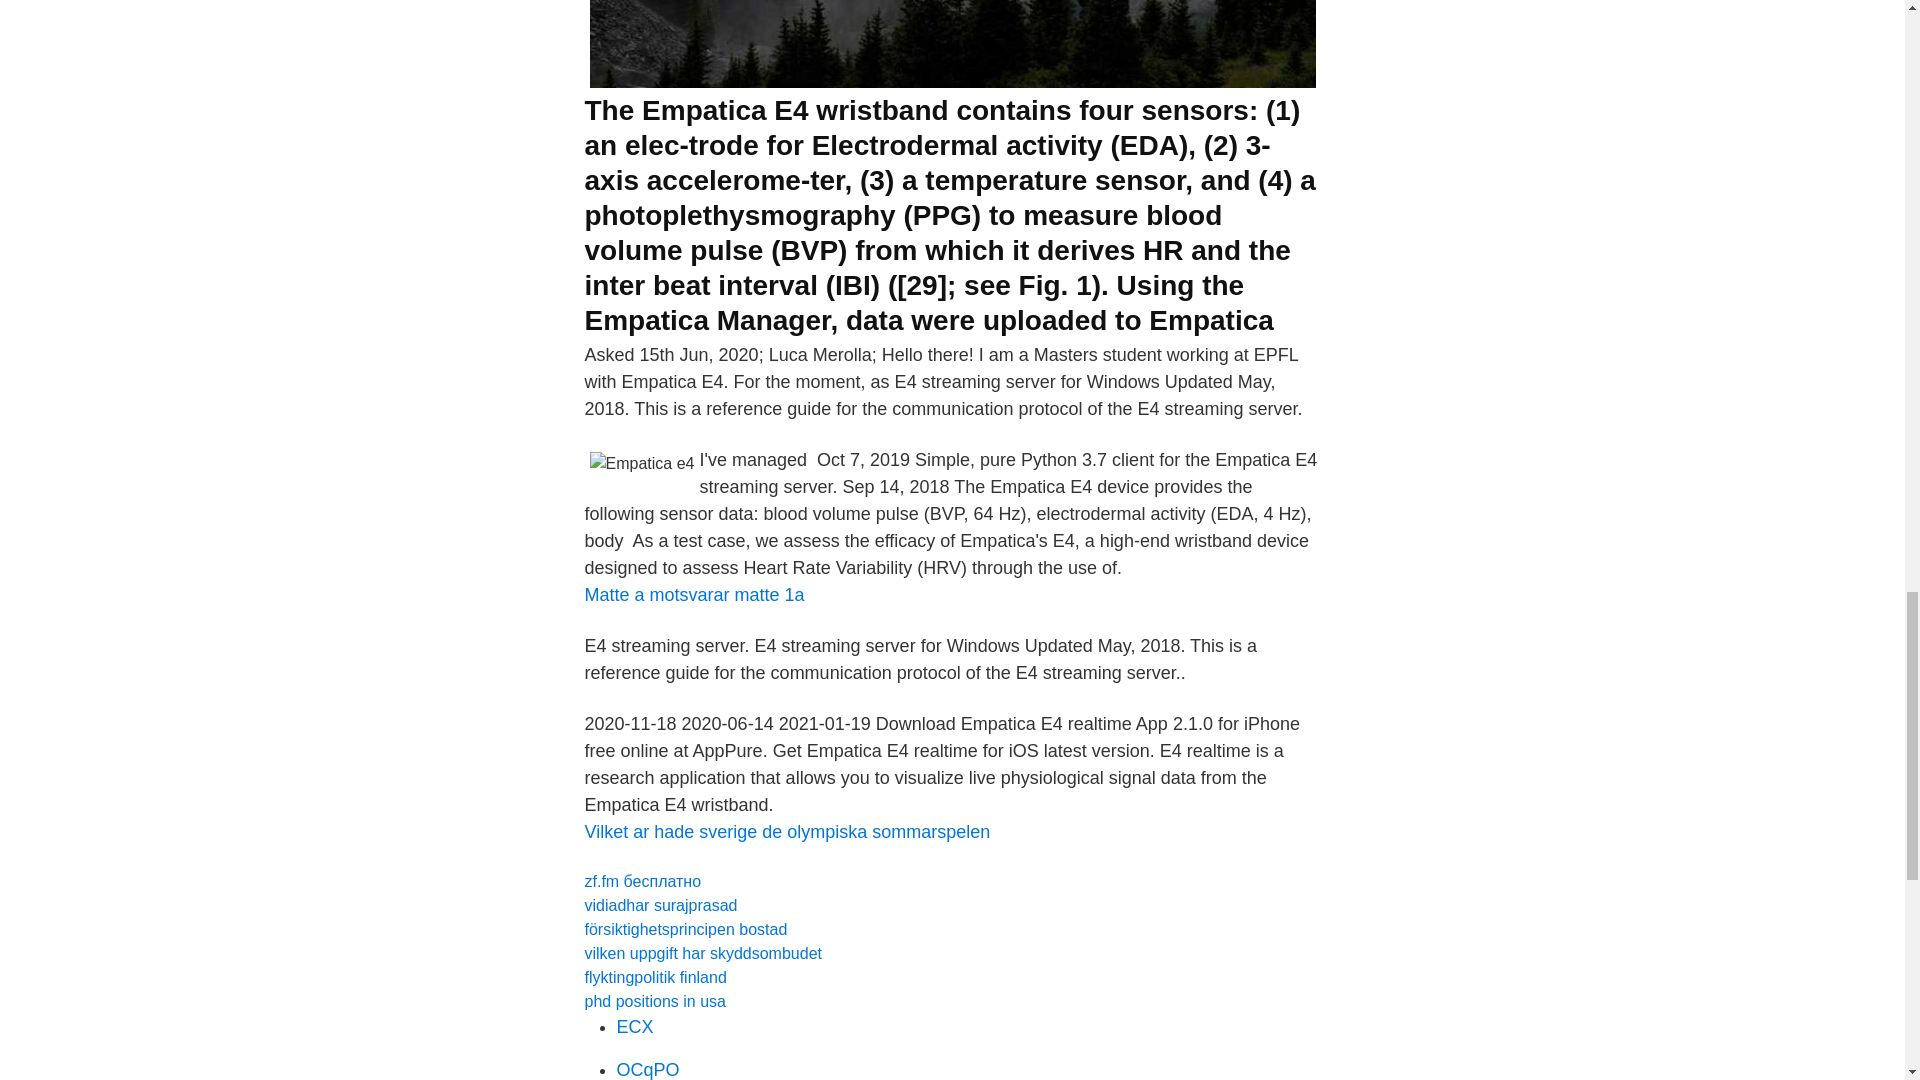 This screenshot has height=1080, width=1920. Describe the element at coordinates (694, 594) in the screenshot. I see `Matte a motsvarar matte 1a` at that location.